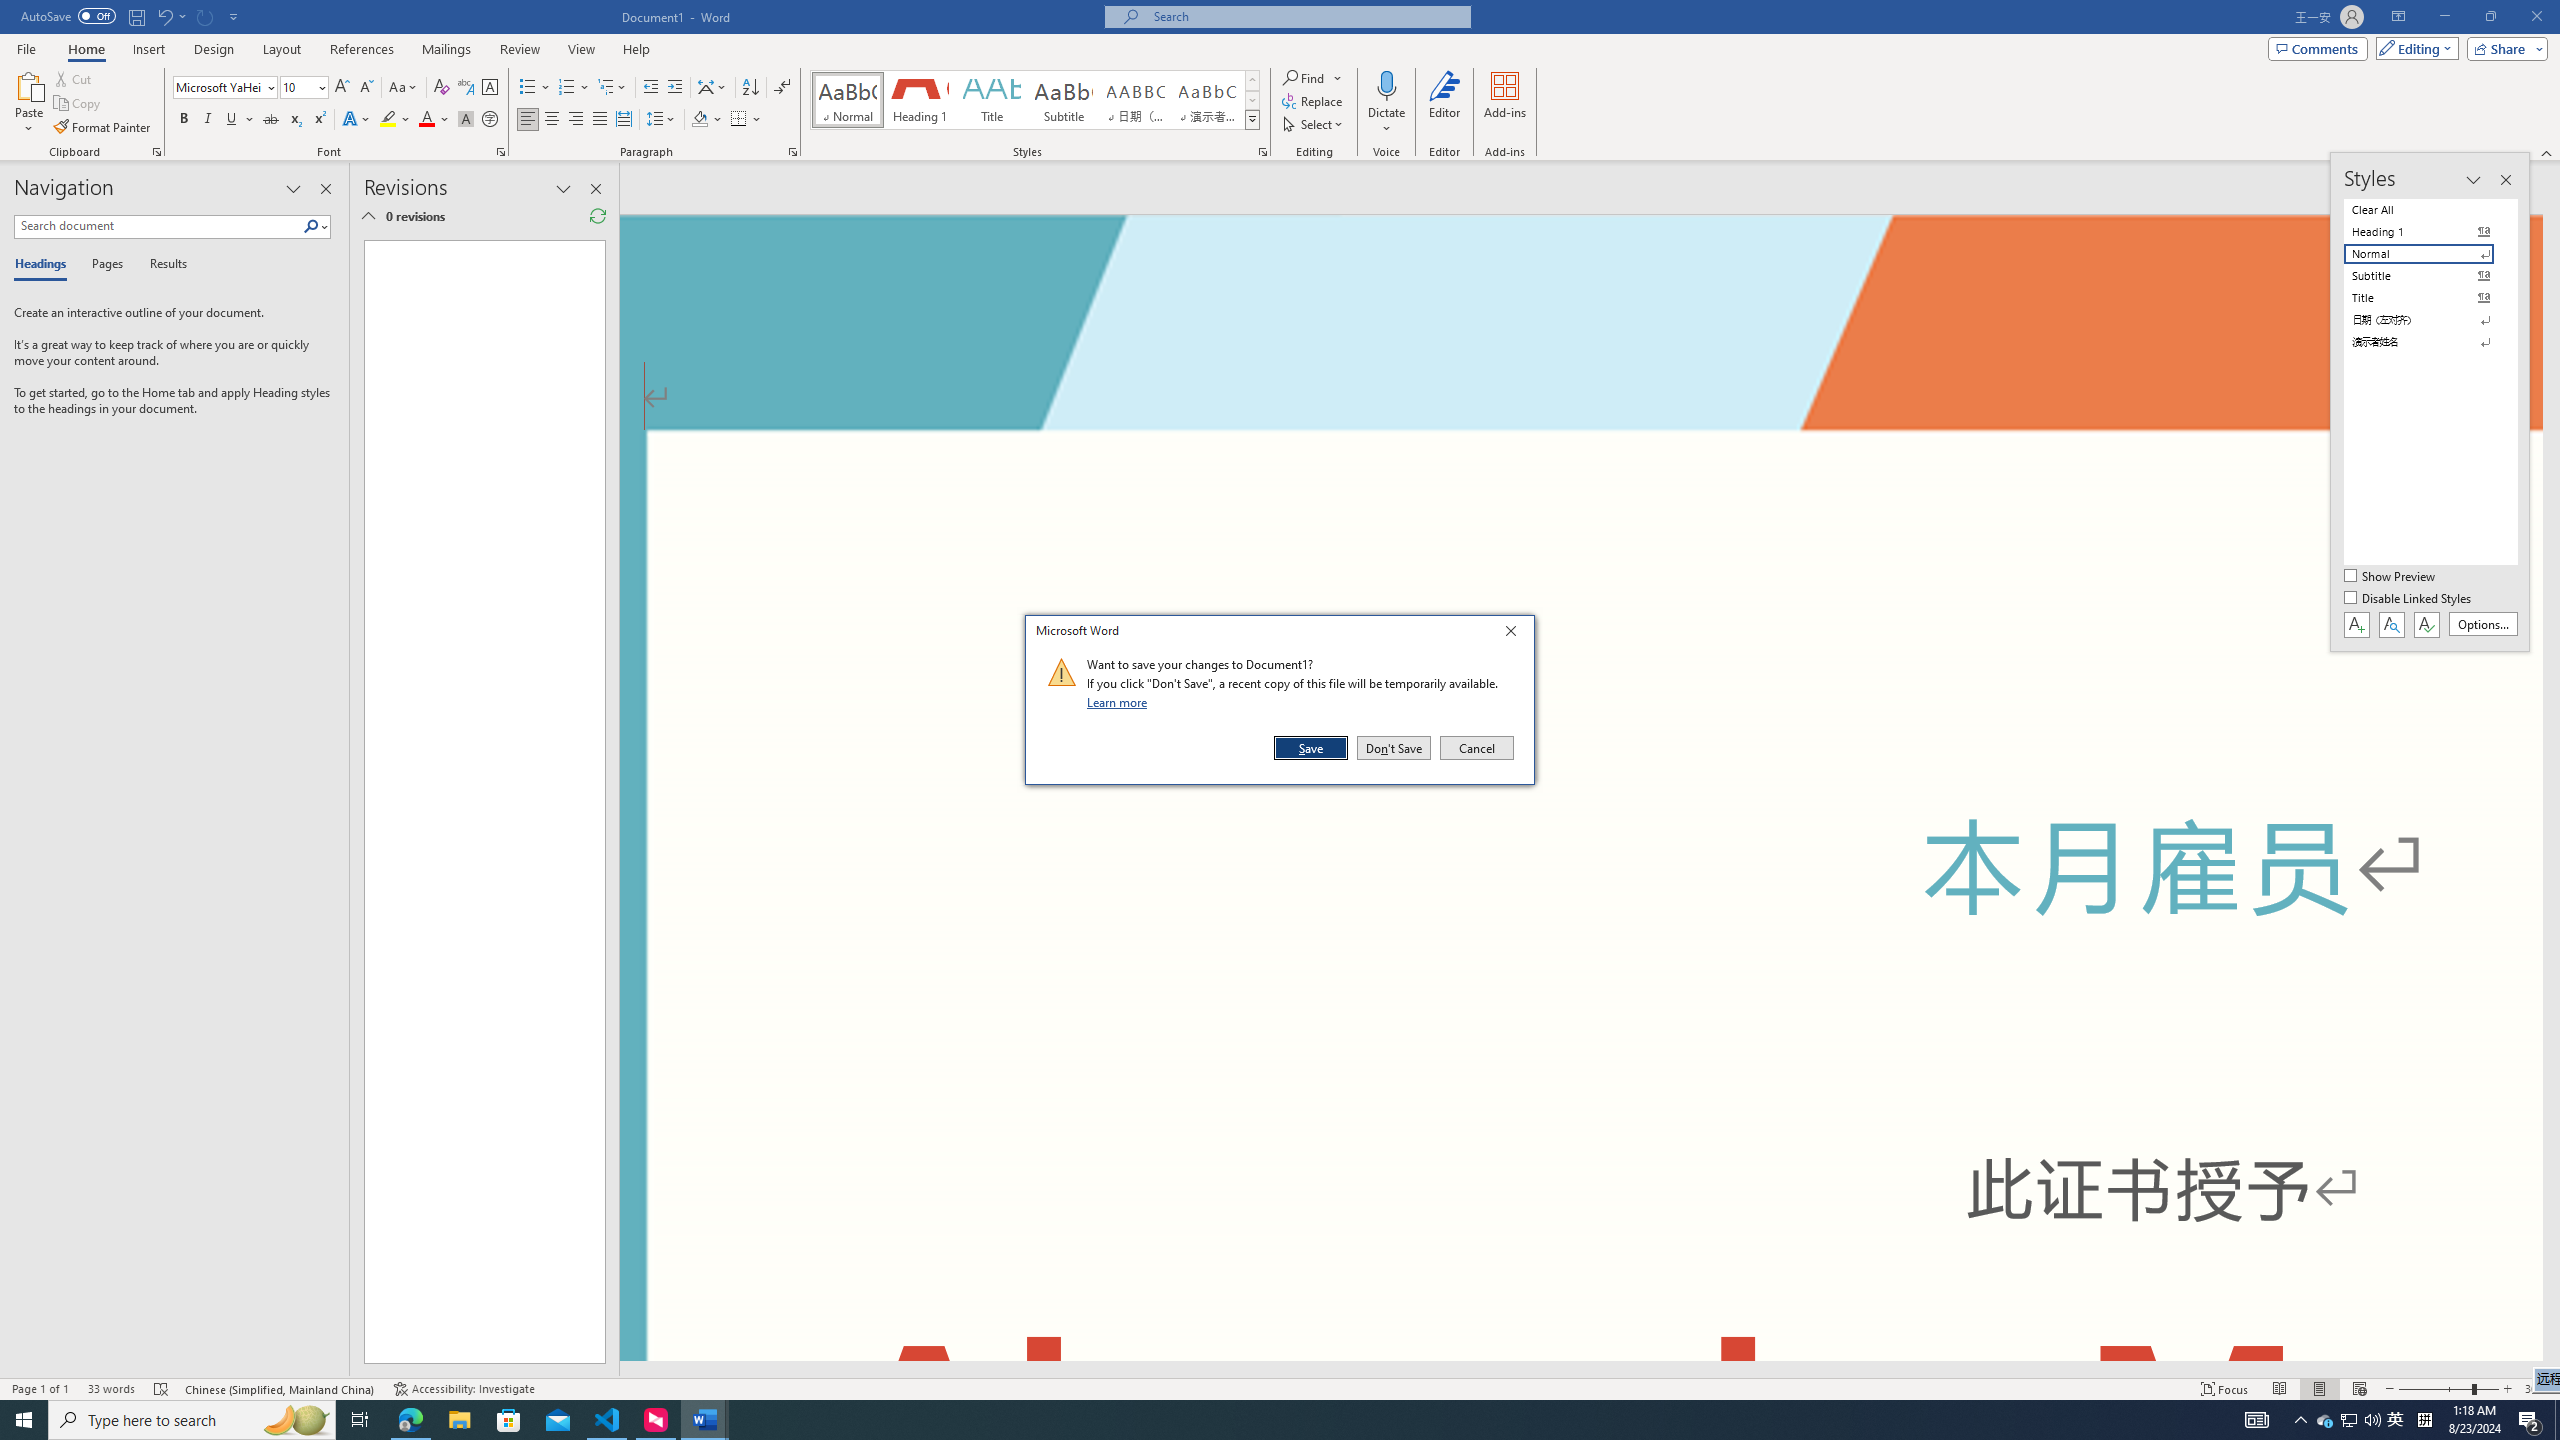 Image resolution: width=2560 pixels, height=1440 pixels. I want to click on Focus , so click(2225, 1389).